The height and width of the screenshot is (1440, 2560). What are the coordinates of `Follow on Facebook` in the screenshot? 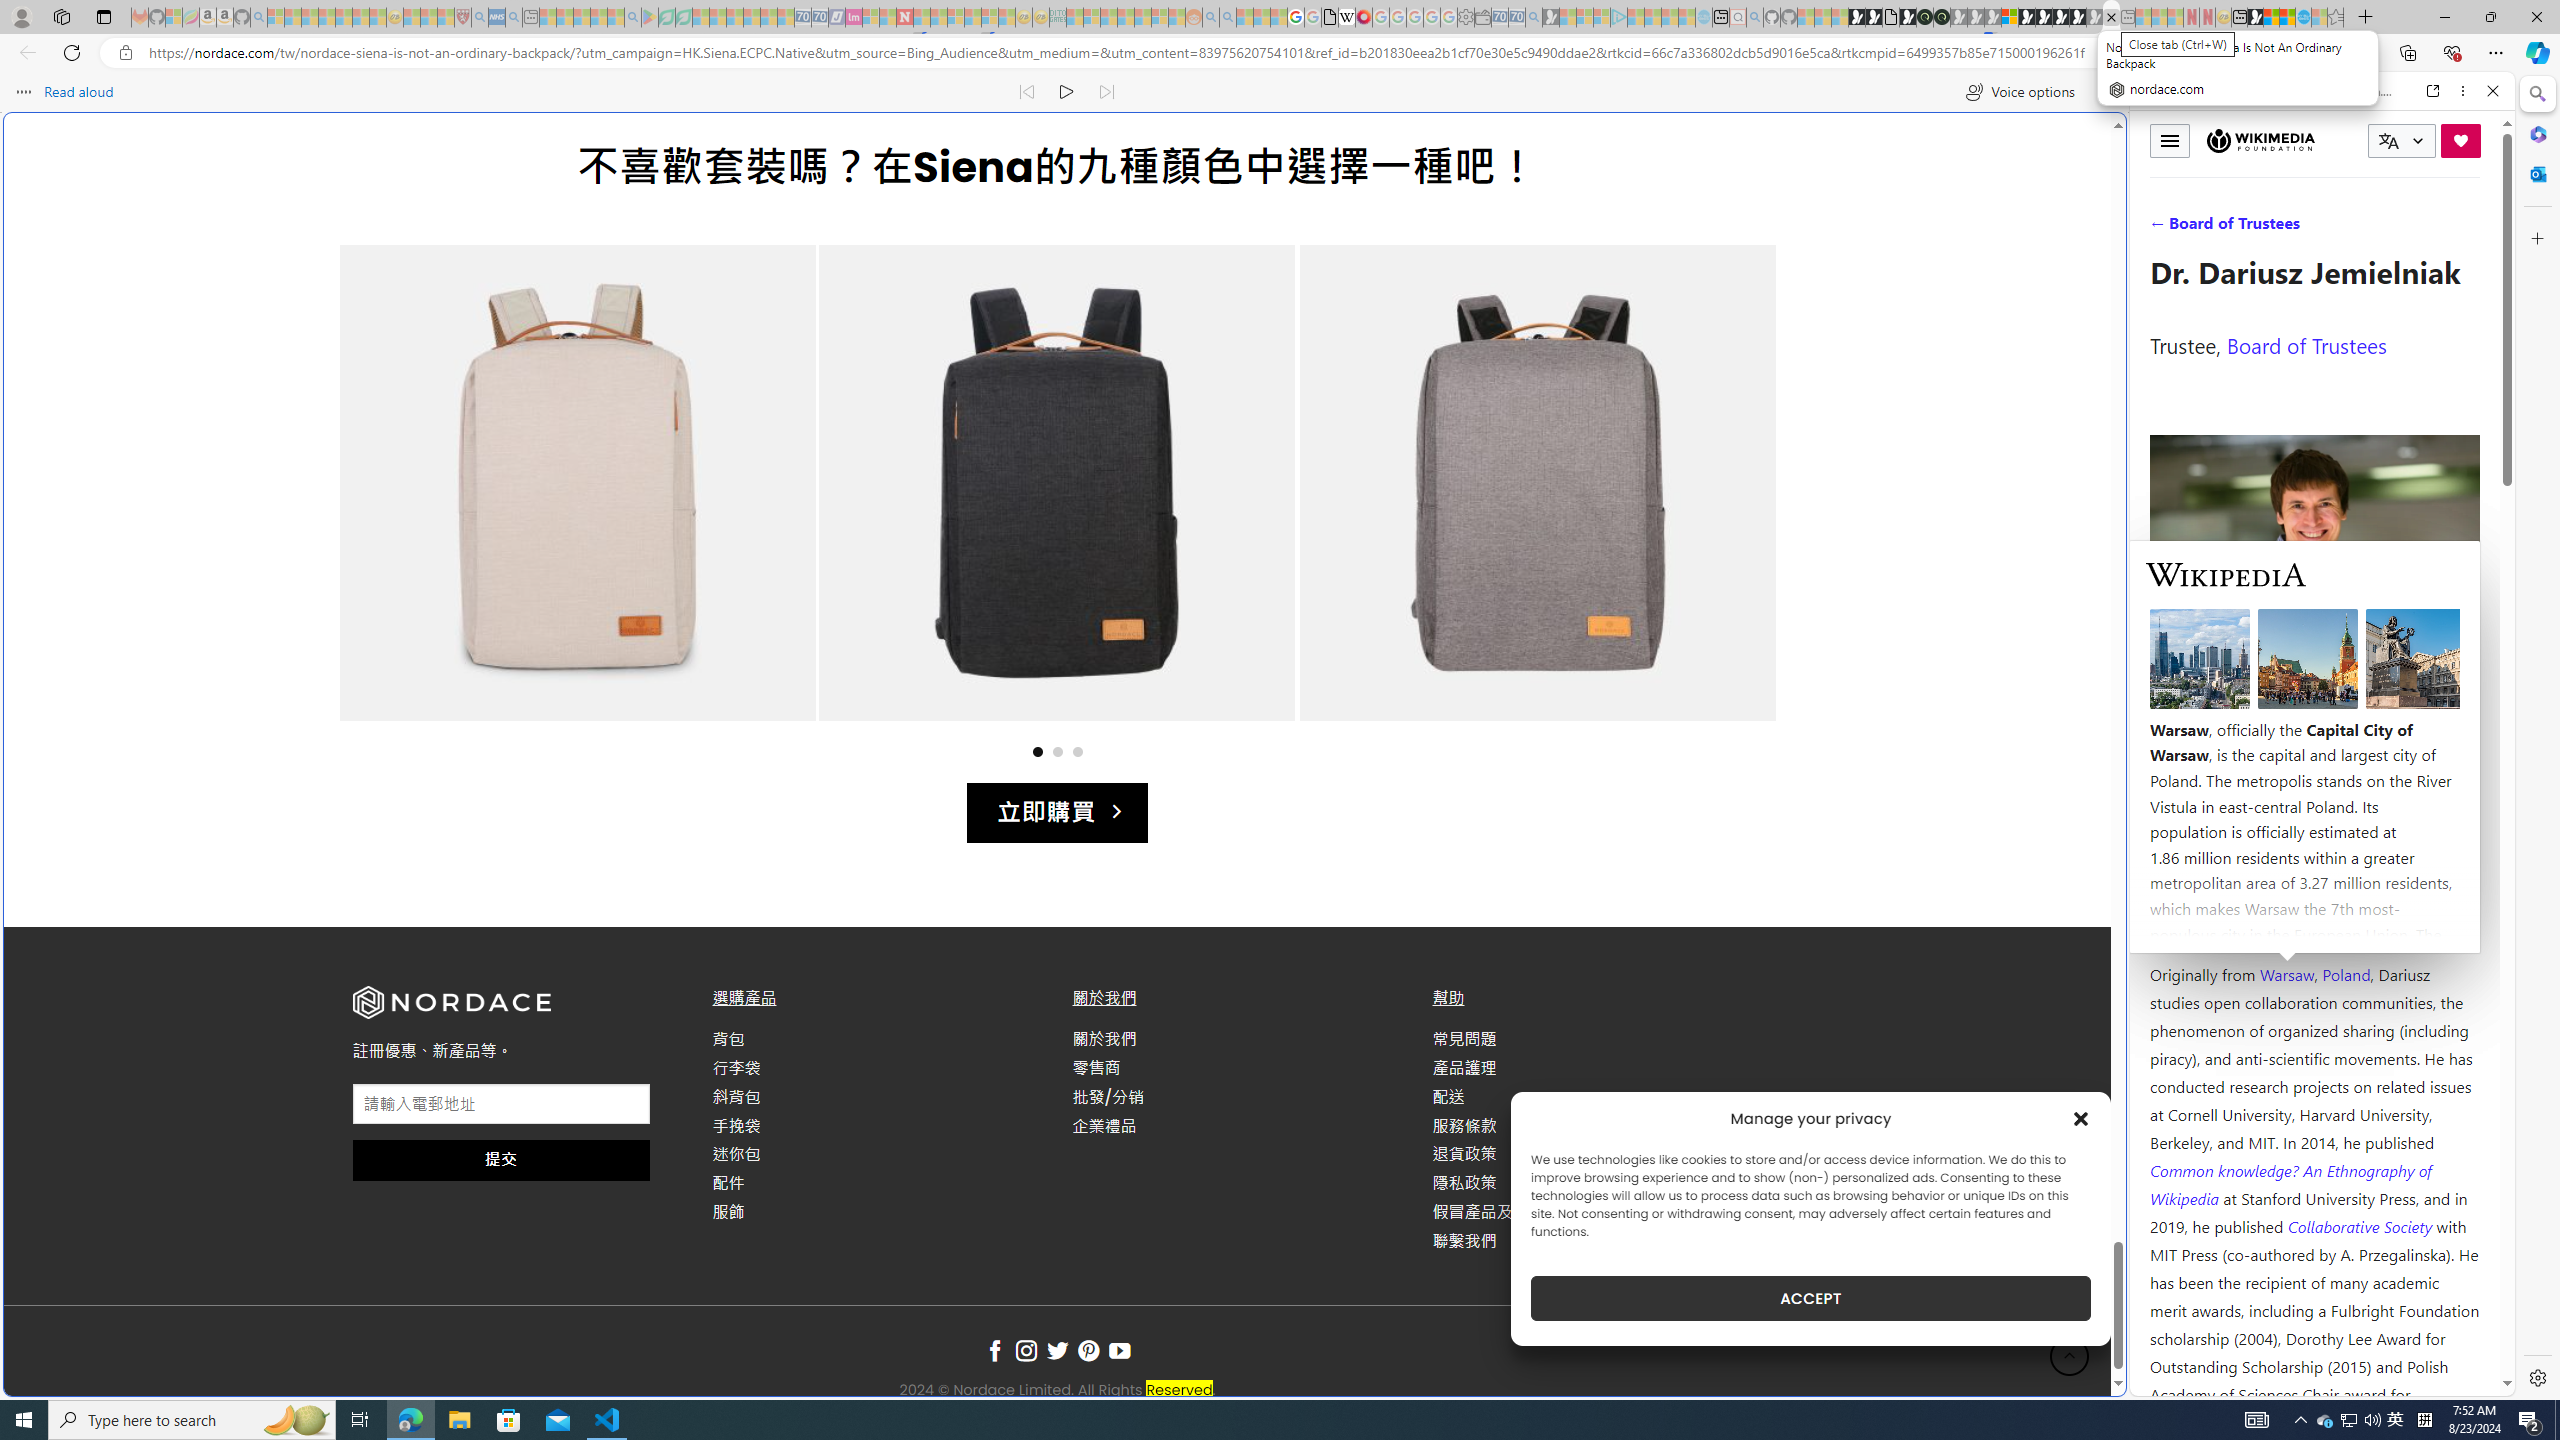 It's located at (994, 1352).